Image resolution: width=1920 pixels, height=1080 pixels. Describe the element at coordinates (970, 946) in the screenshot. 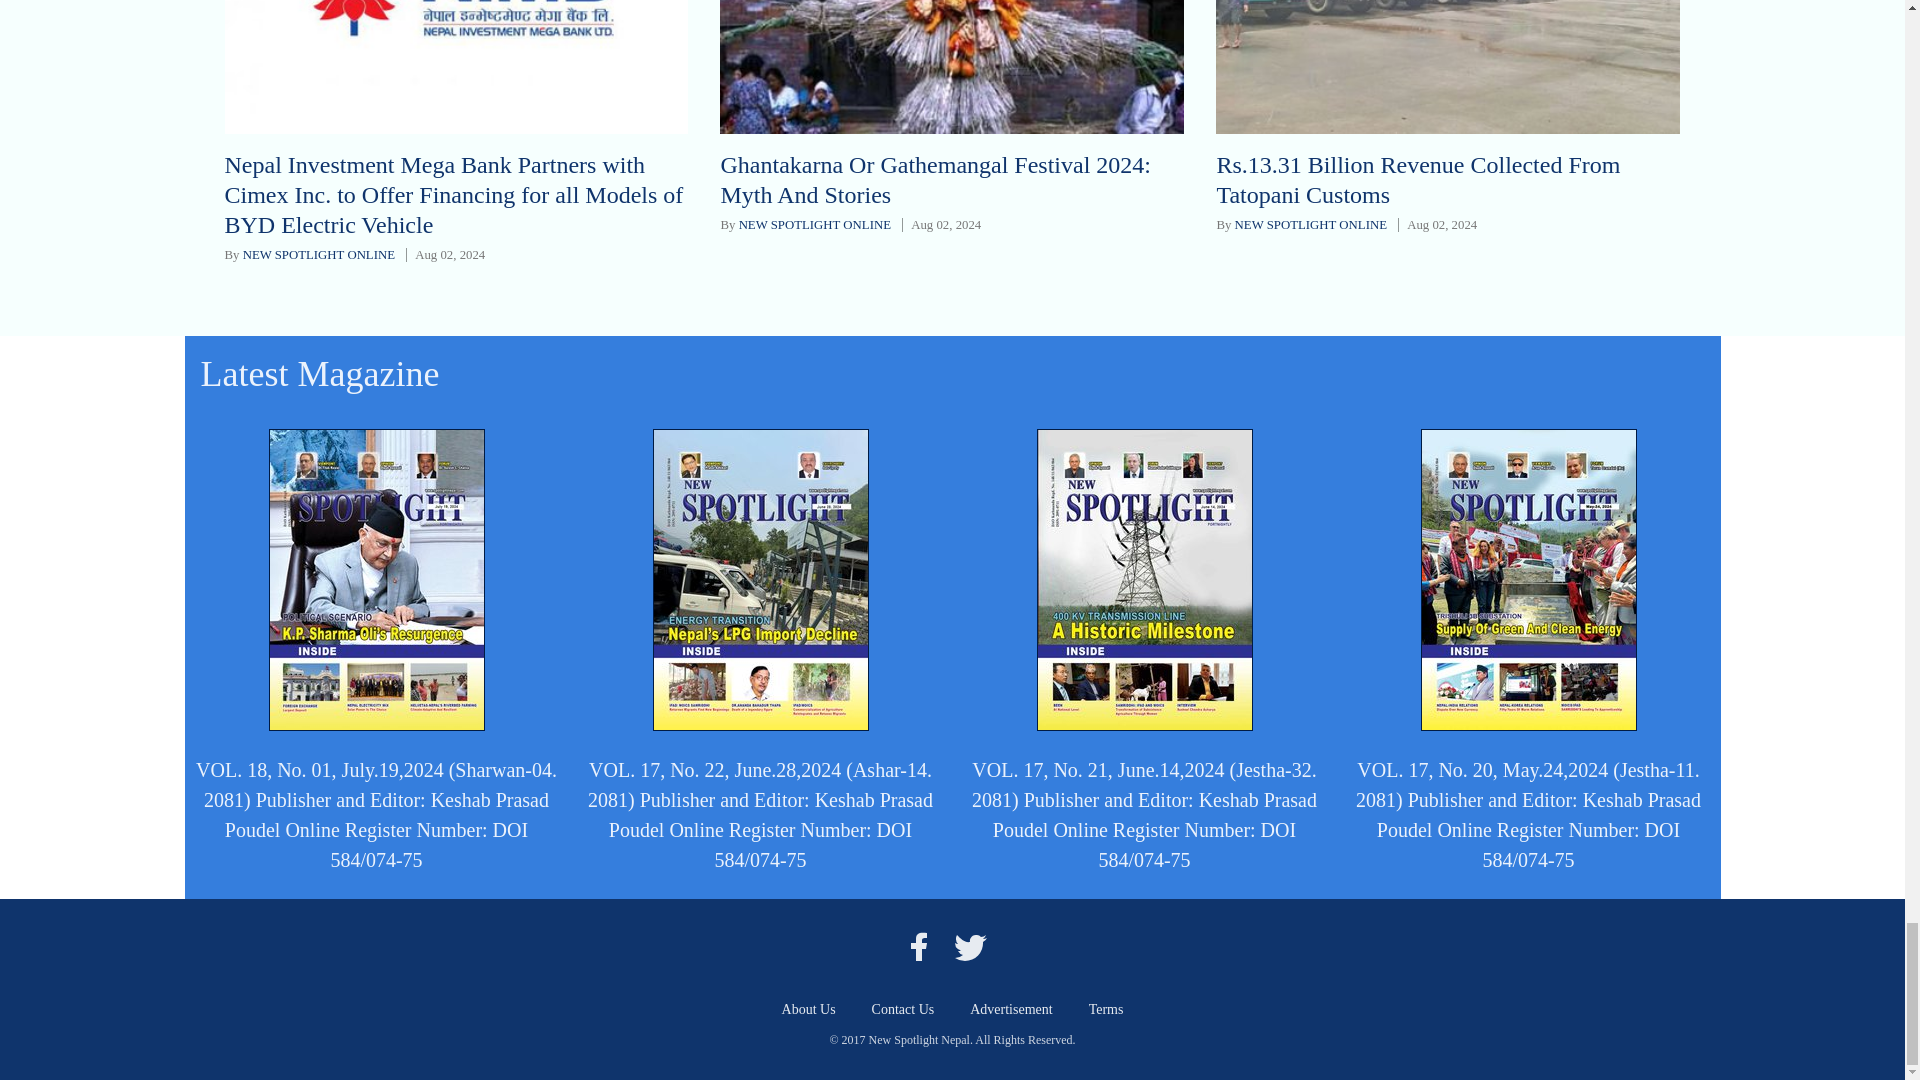

I see `Spotlight Nepal Twitter` at that location.